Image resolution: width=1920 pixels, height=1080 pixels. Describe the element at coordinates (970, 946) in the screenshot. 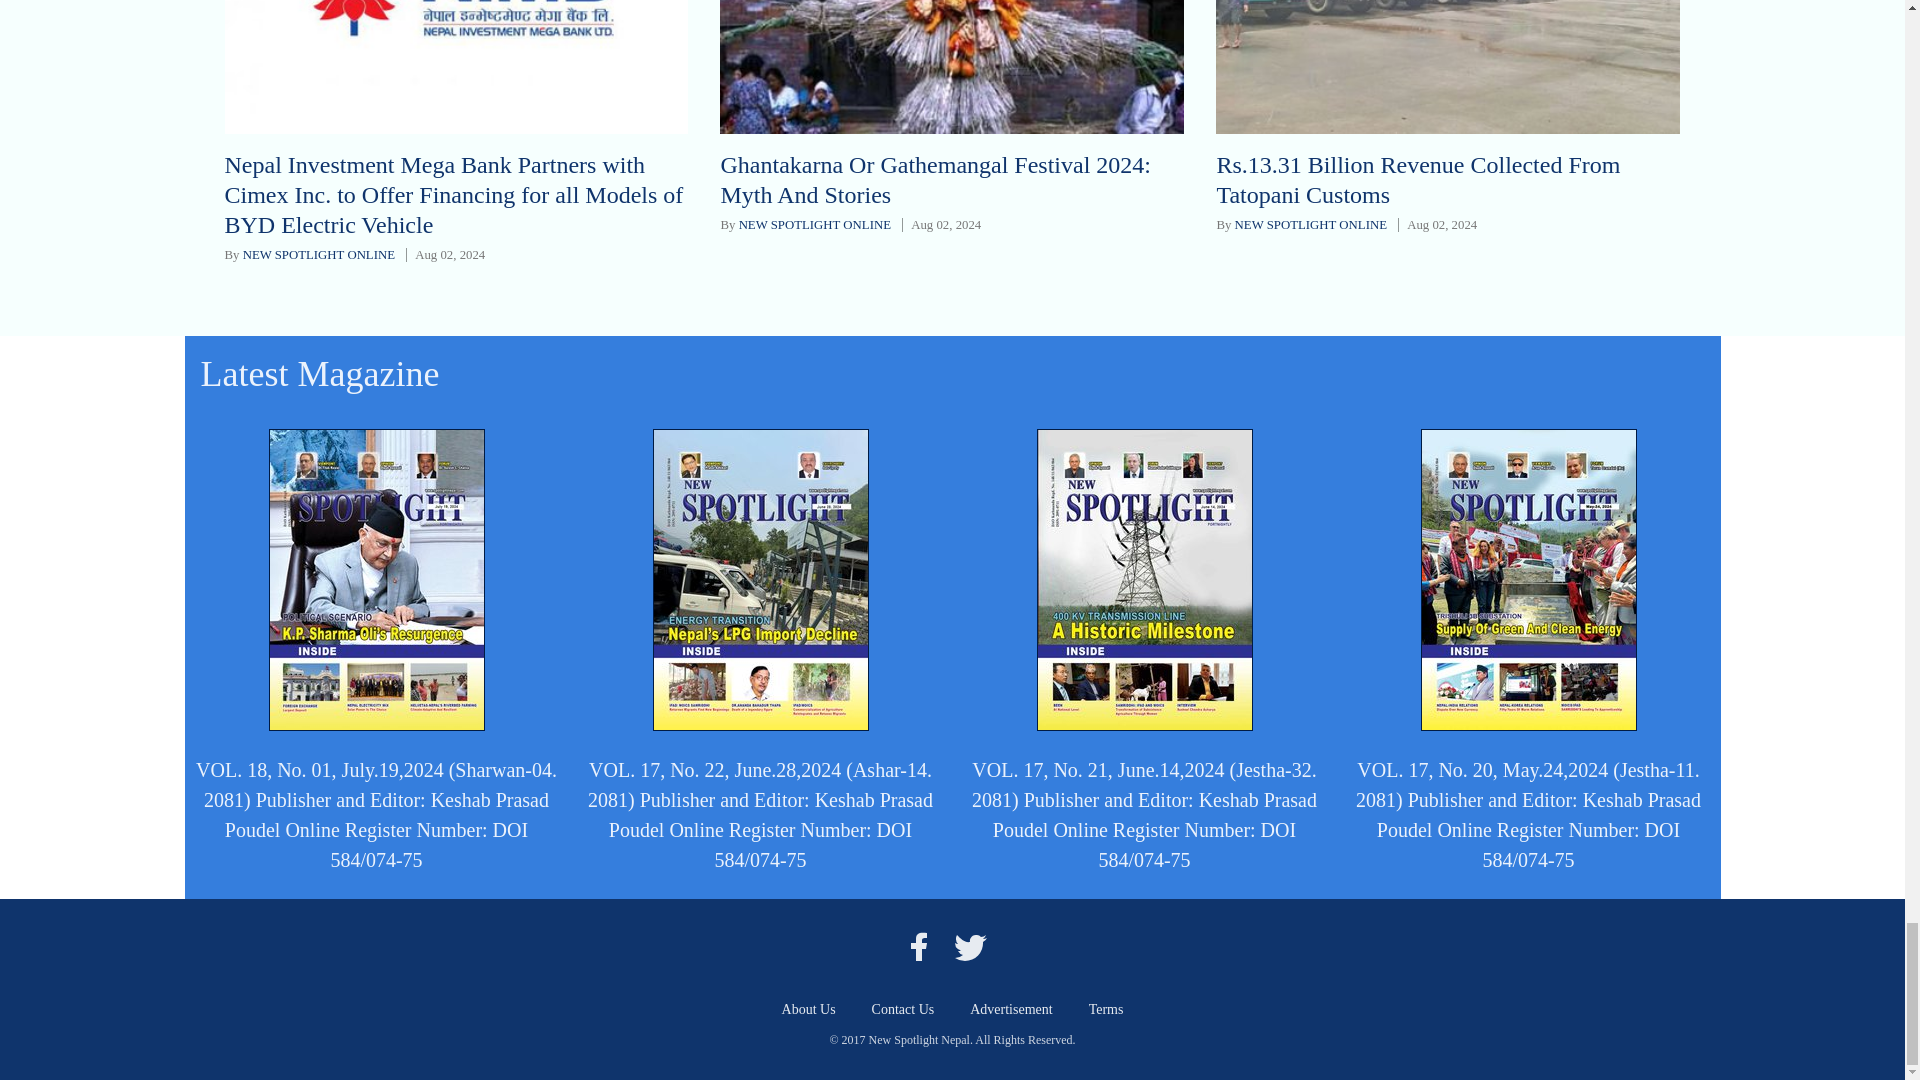

I see `Spotlight Nepal Twitter` at that location.